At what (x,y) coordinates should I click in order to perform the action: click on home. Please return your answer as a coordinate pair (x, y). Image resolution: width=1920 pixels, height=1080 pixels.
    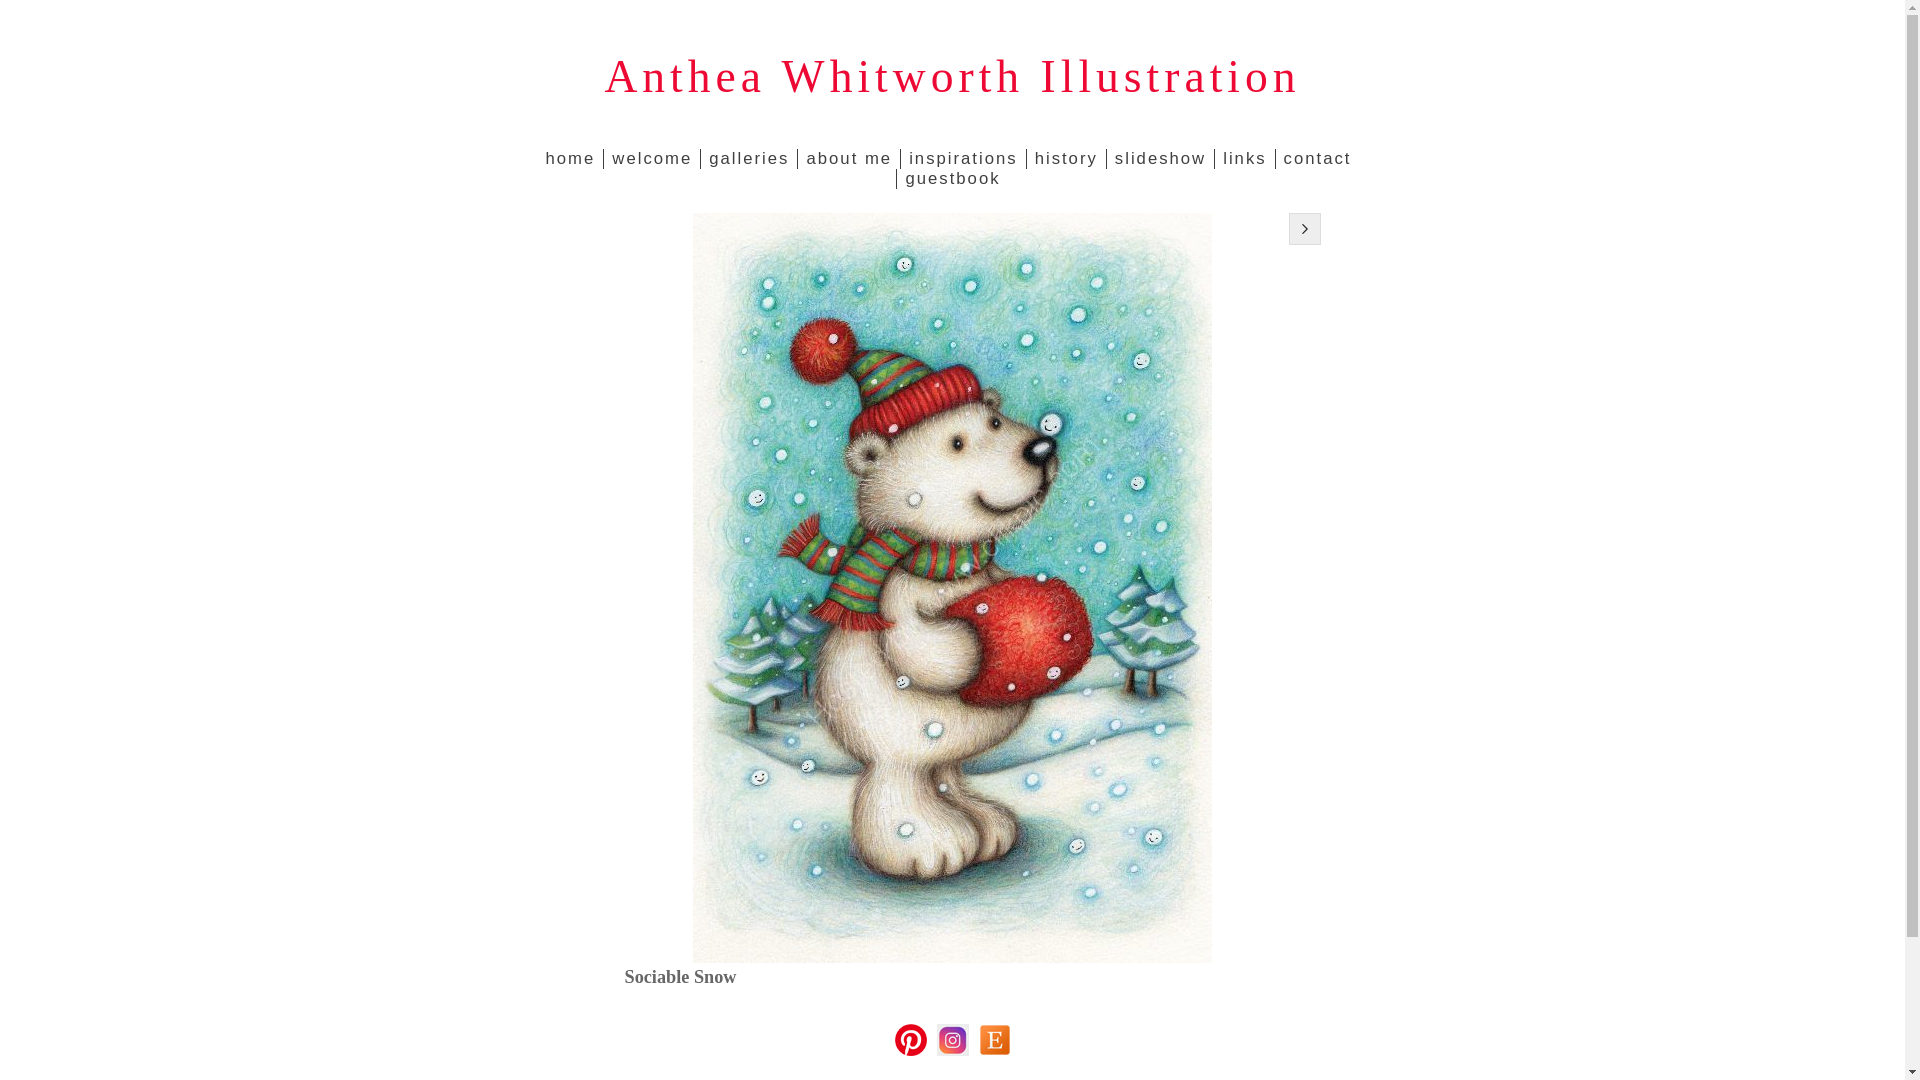
    Looking at the image, I should click on (574, 158).